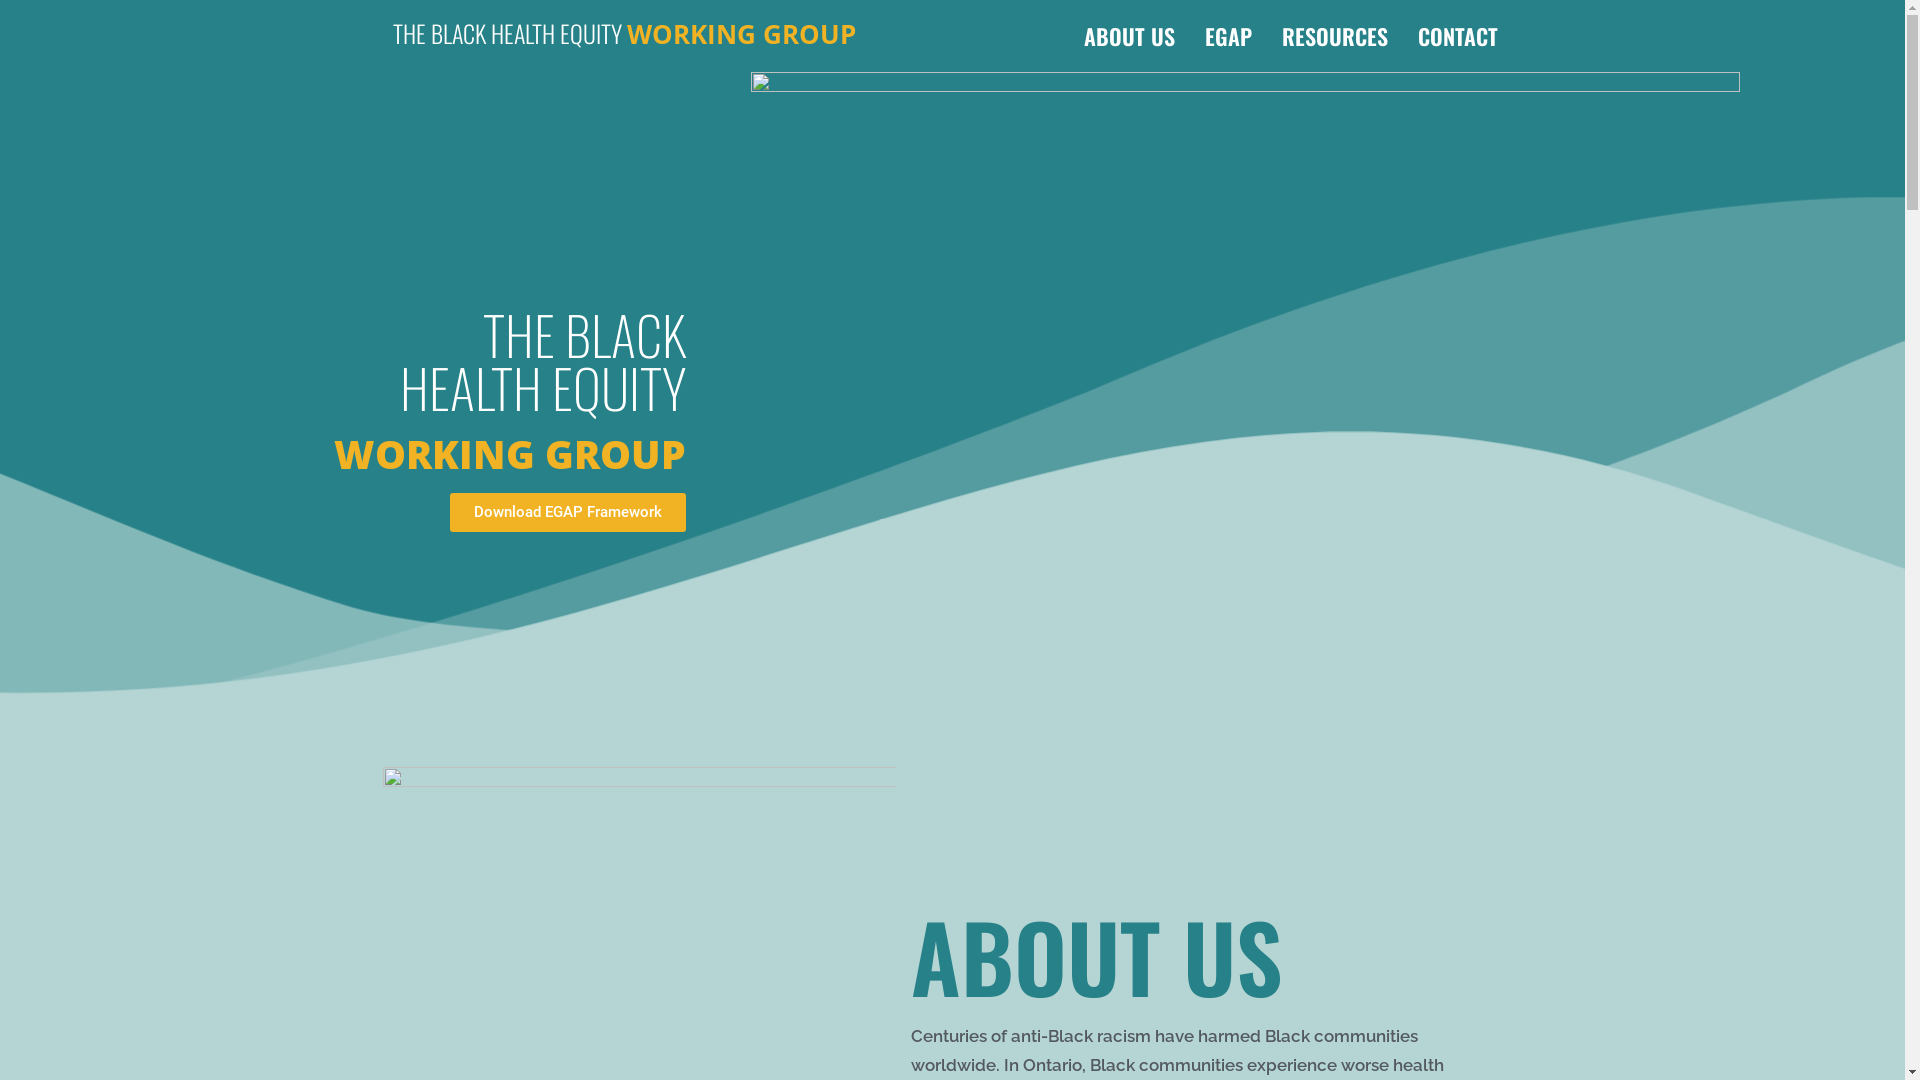  What do you see at coordinates (1128, 36) in the screenshot?
I see `ABOUT US` at bounding box center [1128, 36].